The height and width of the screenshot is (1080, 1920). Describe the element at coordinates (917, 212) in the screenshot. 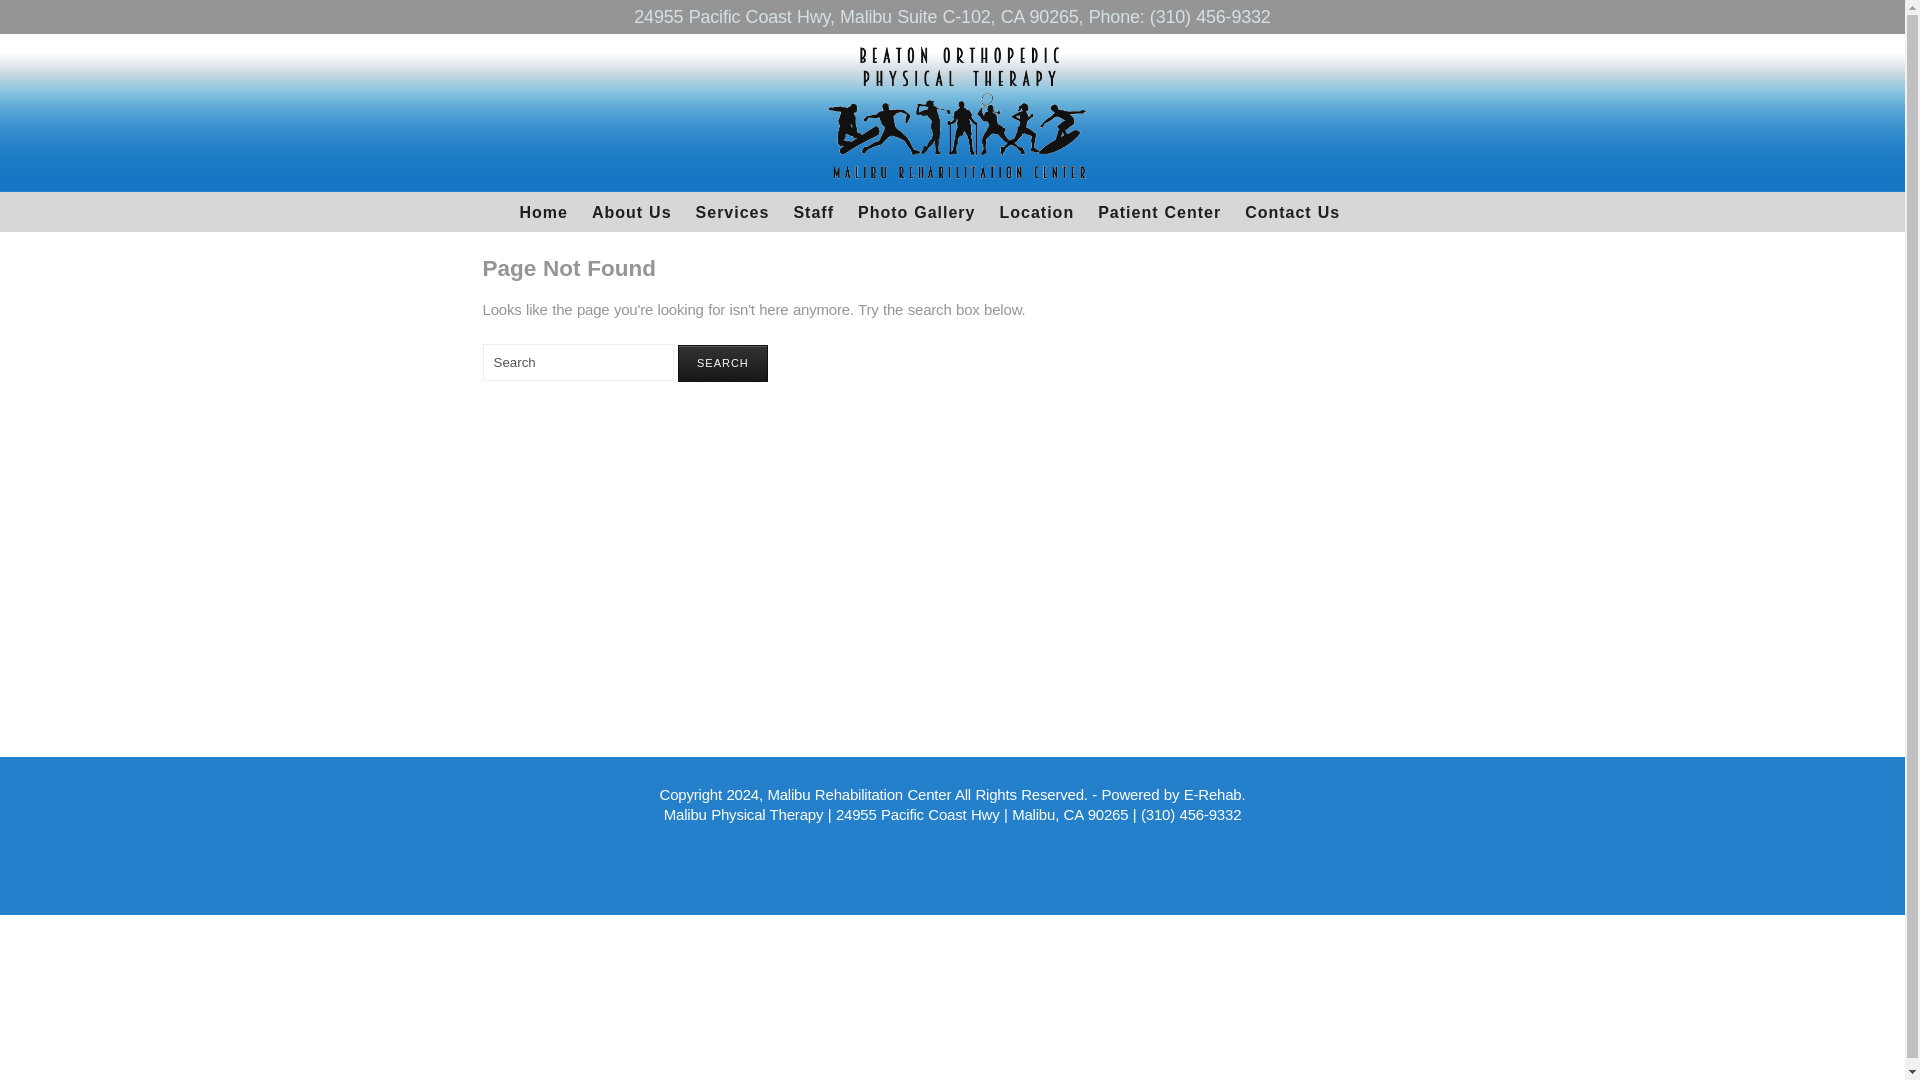

I see `Photo Gallery` at that location.